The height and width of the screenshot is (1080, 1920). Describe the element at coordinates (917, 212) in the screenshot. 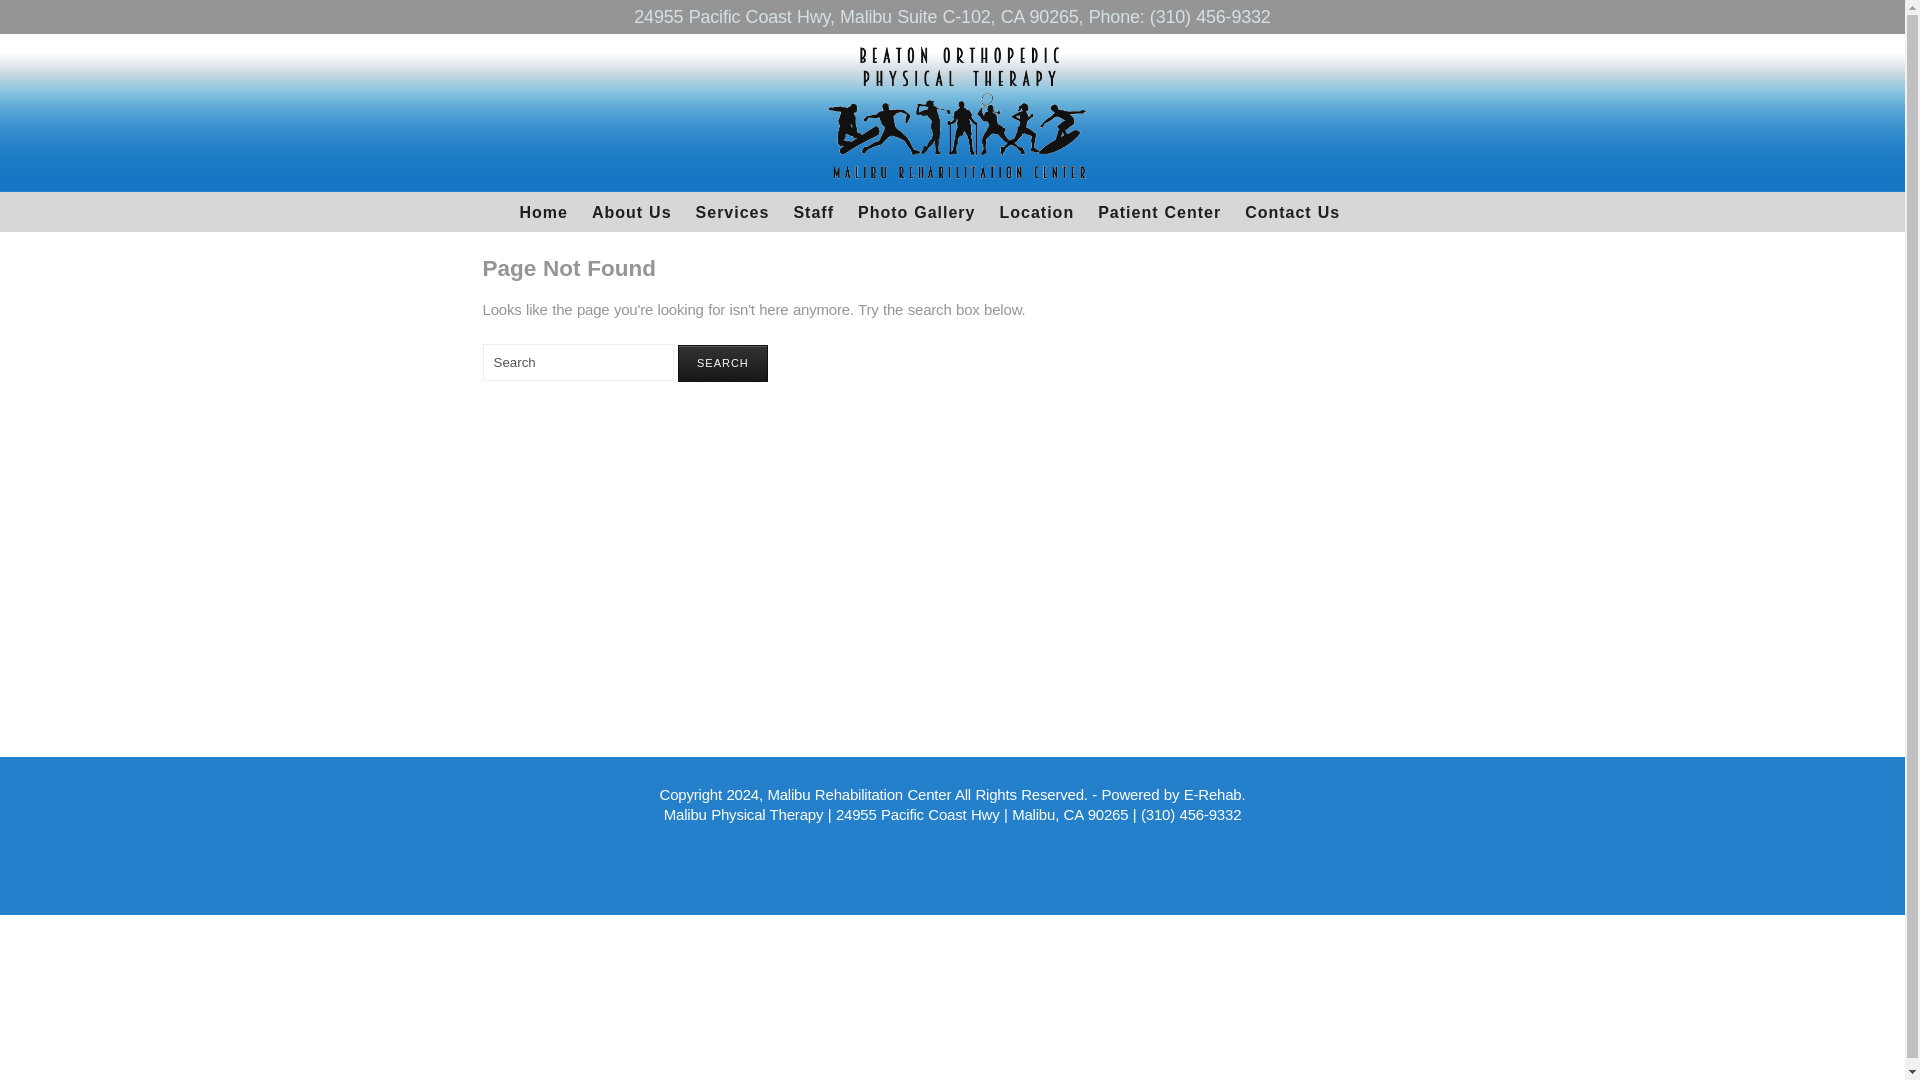

I see `Photo Gallery` at that location.